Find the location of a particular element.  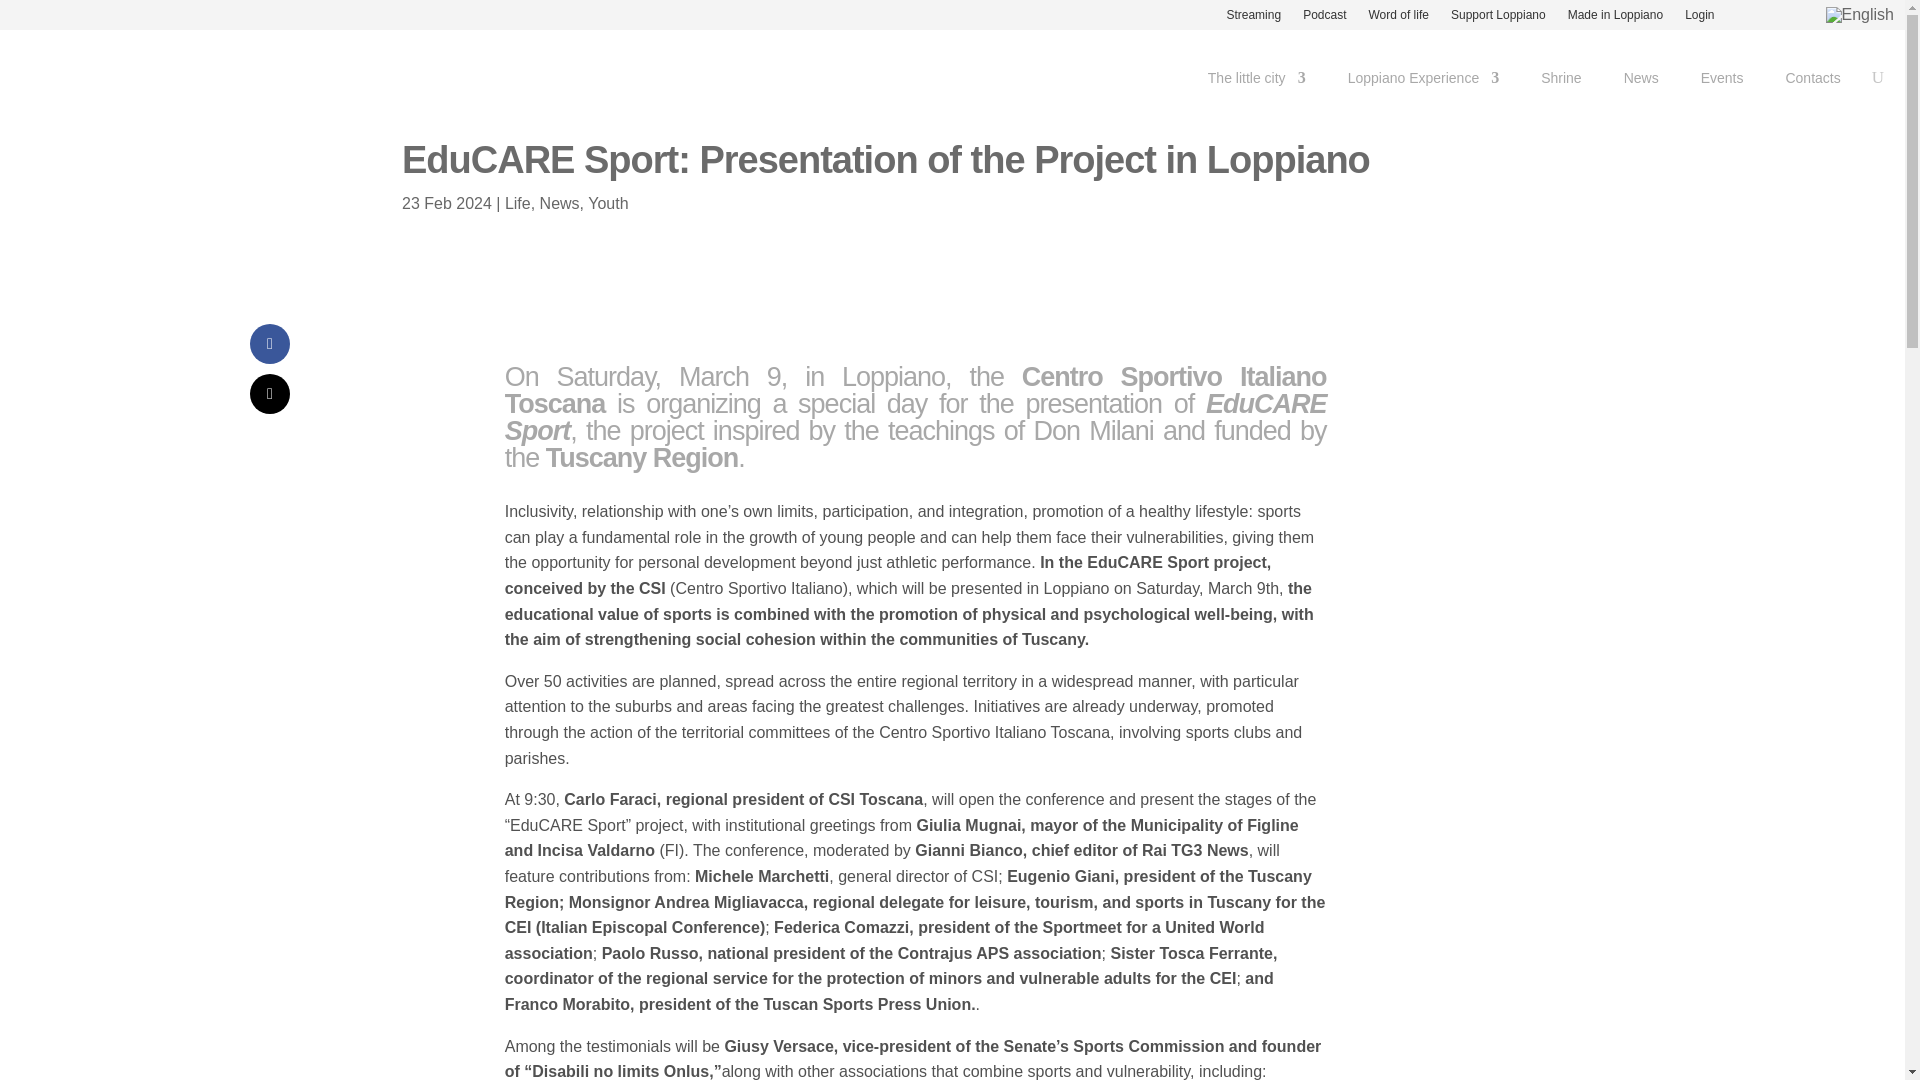

News is located at coordinates (1641, 82).